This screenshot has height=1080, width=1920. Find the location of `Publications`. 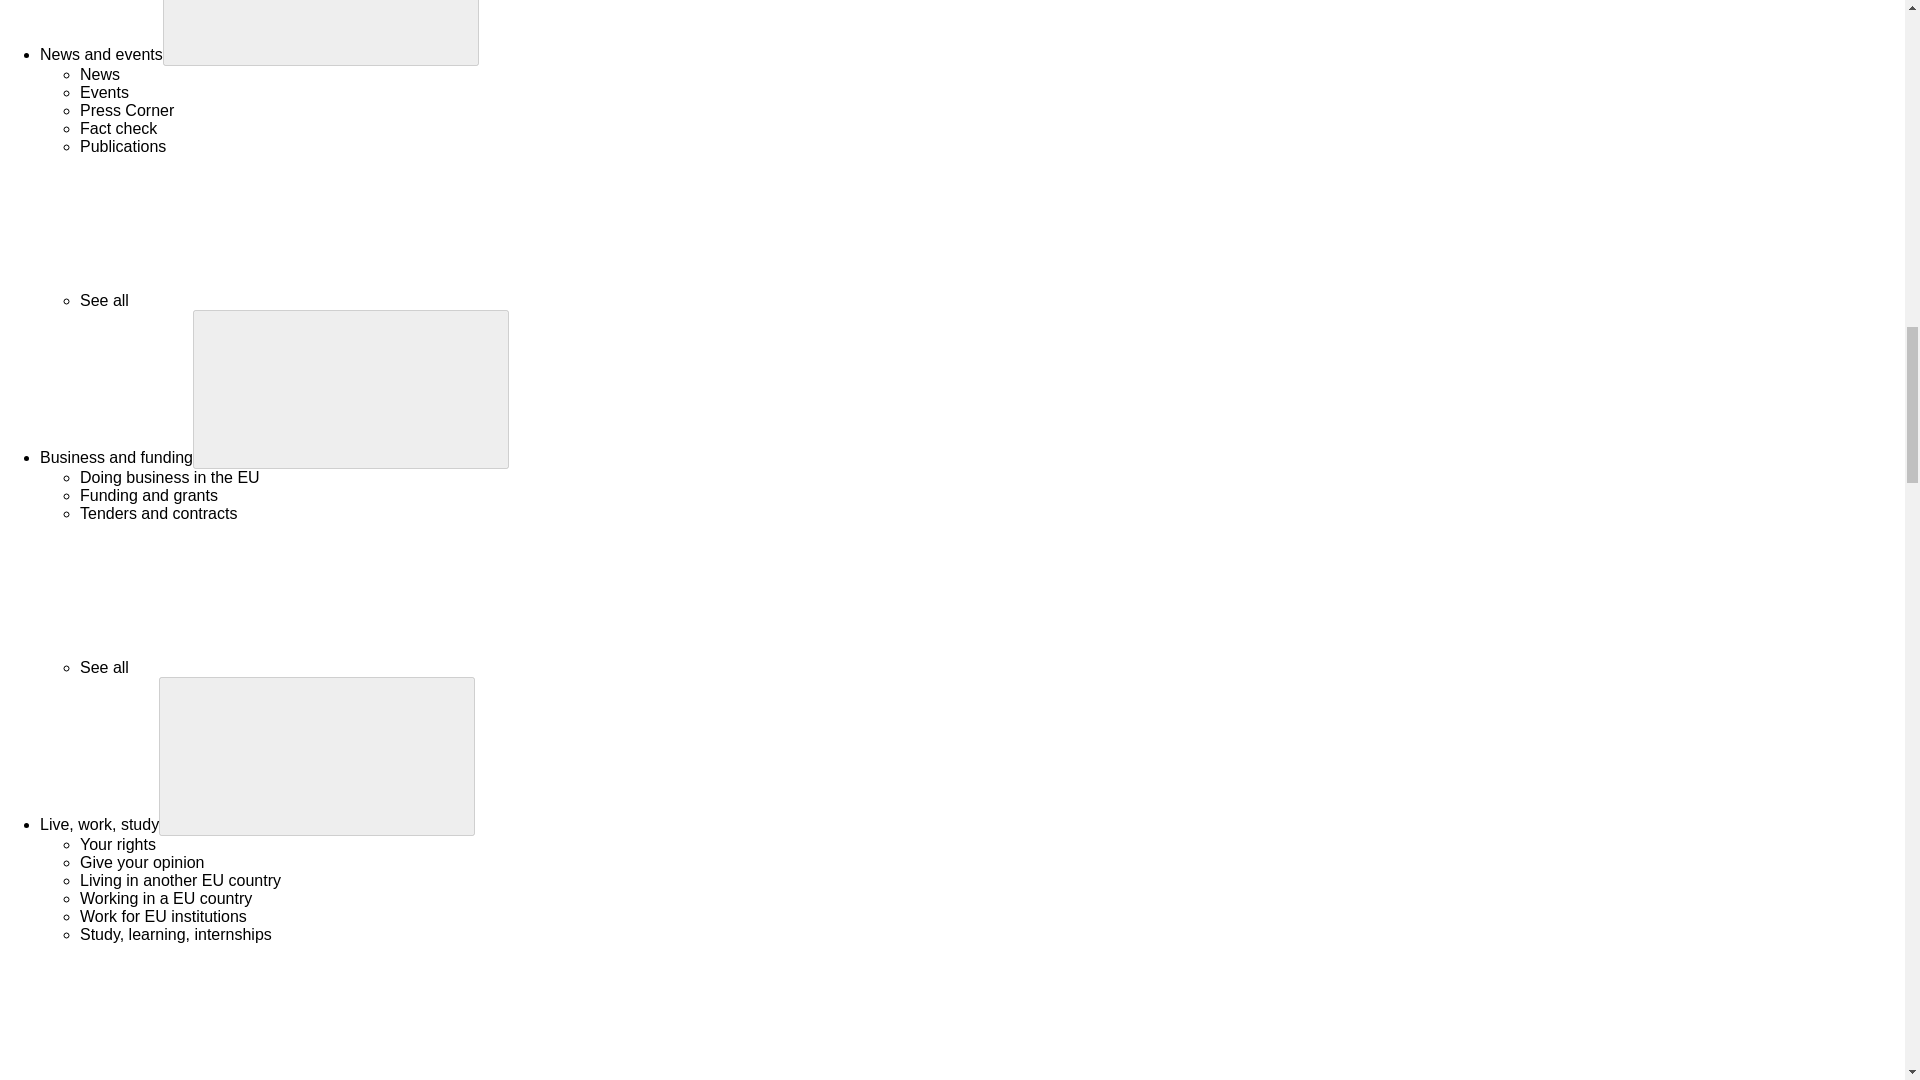

Publications is located at coordinates (122, 146).